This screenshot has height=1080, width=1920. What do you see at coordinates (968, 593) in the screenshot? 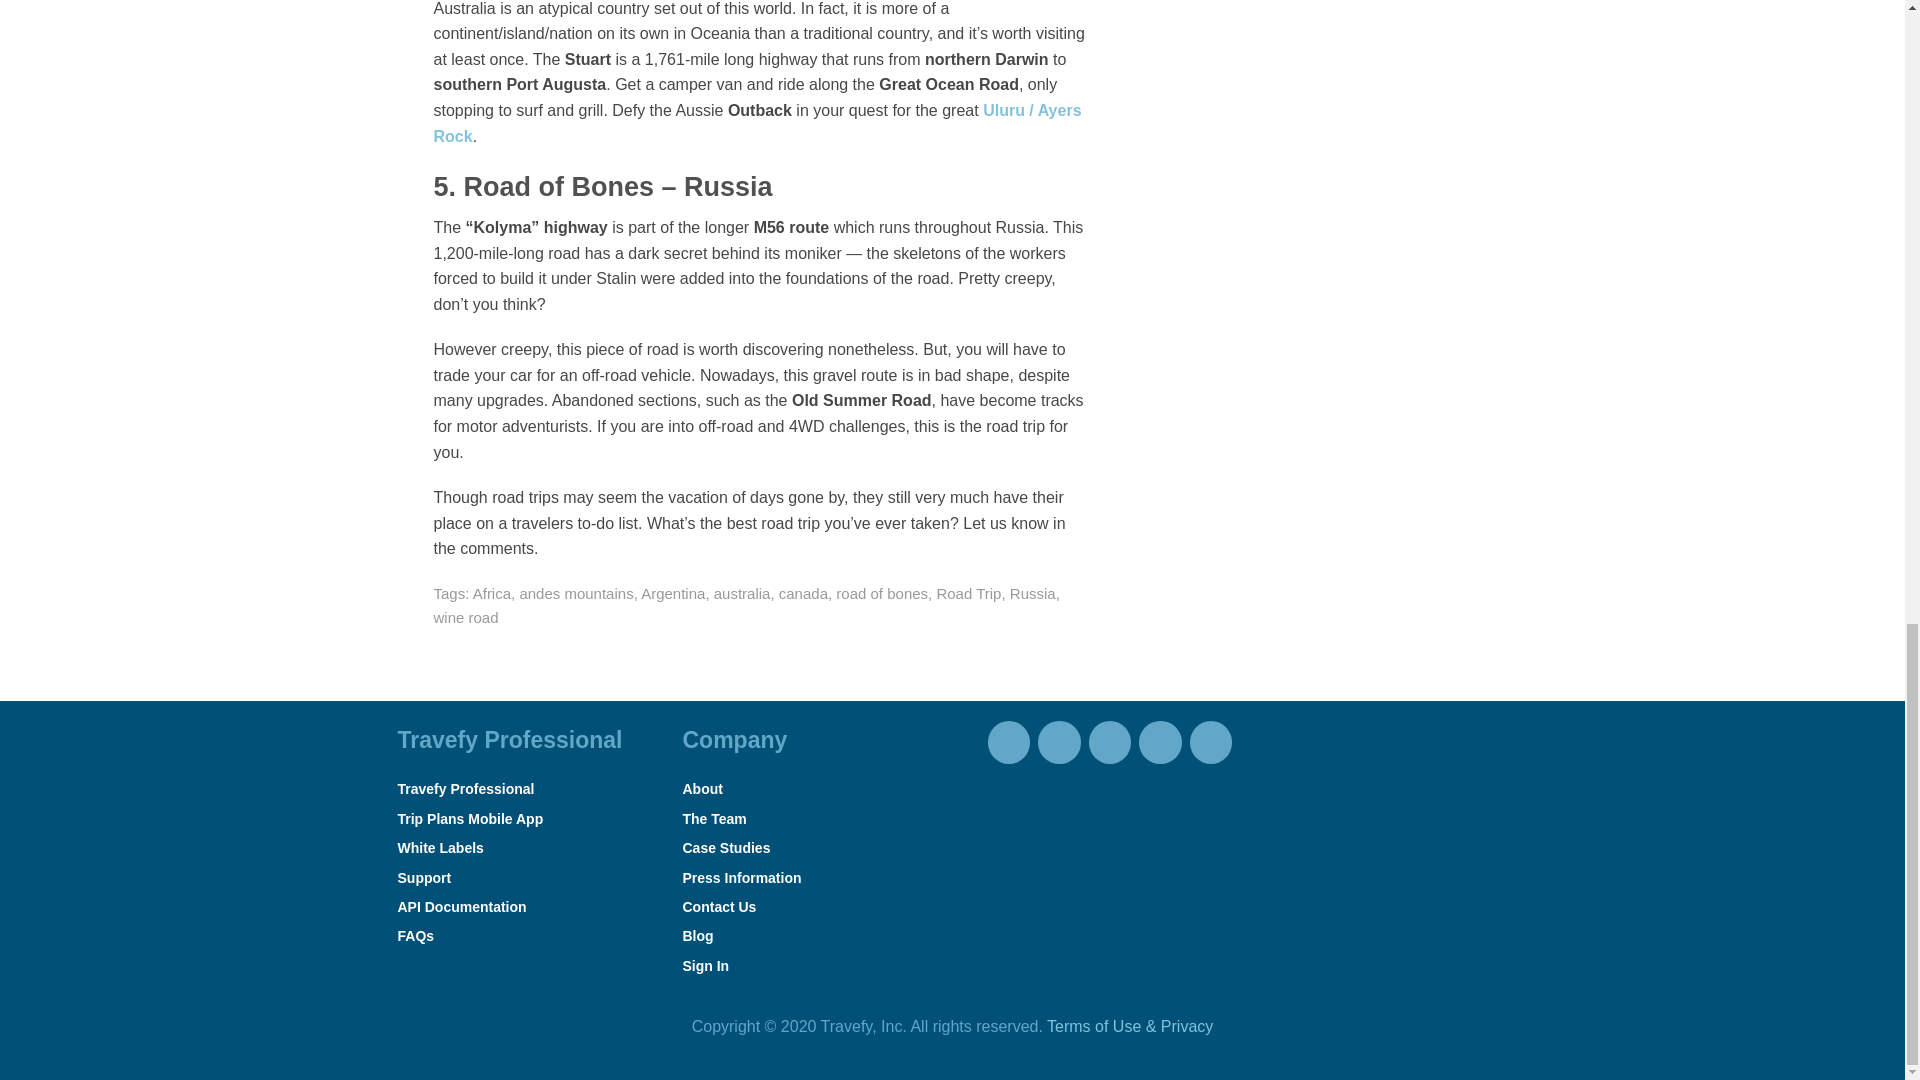
I see `Road Trip` at bounding box center [968, 593].